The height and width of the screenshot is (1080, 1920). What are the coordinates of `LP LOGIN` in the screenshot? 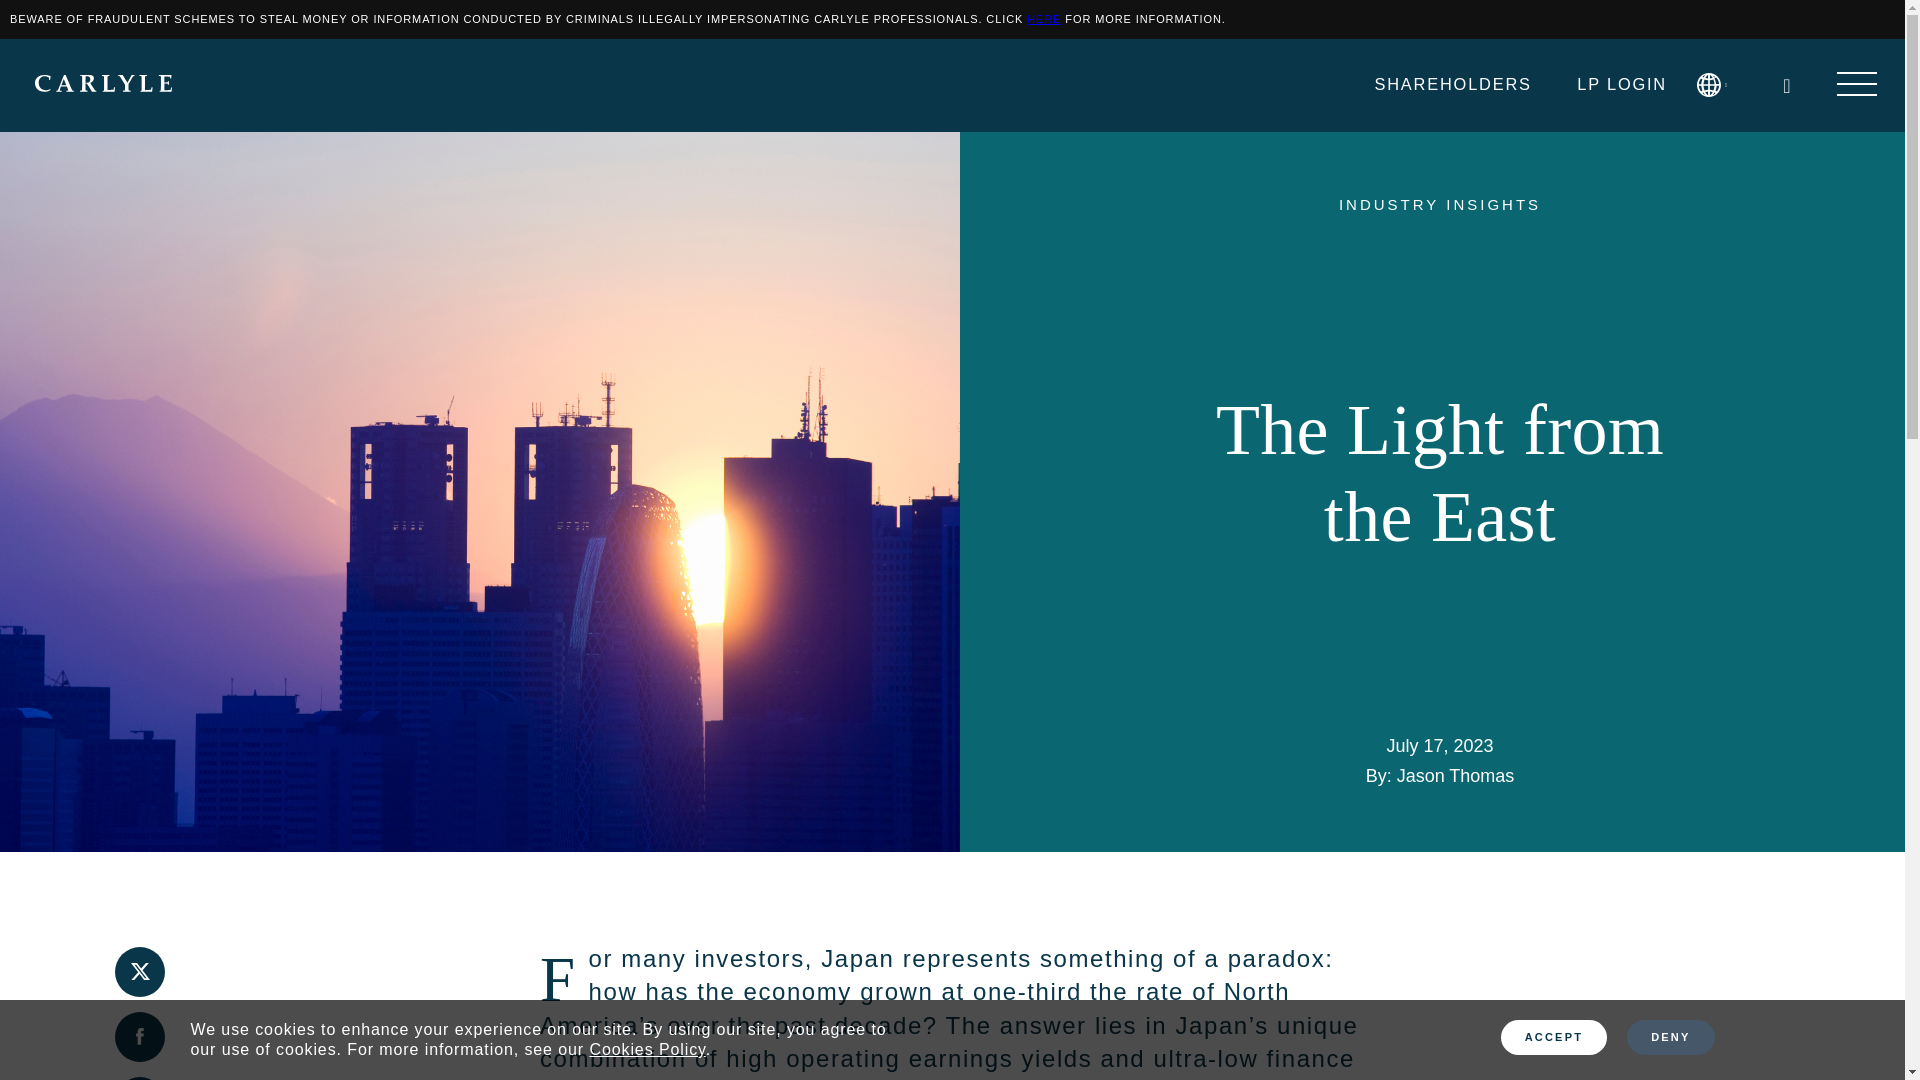 It's located at (1621, 83).